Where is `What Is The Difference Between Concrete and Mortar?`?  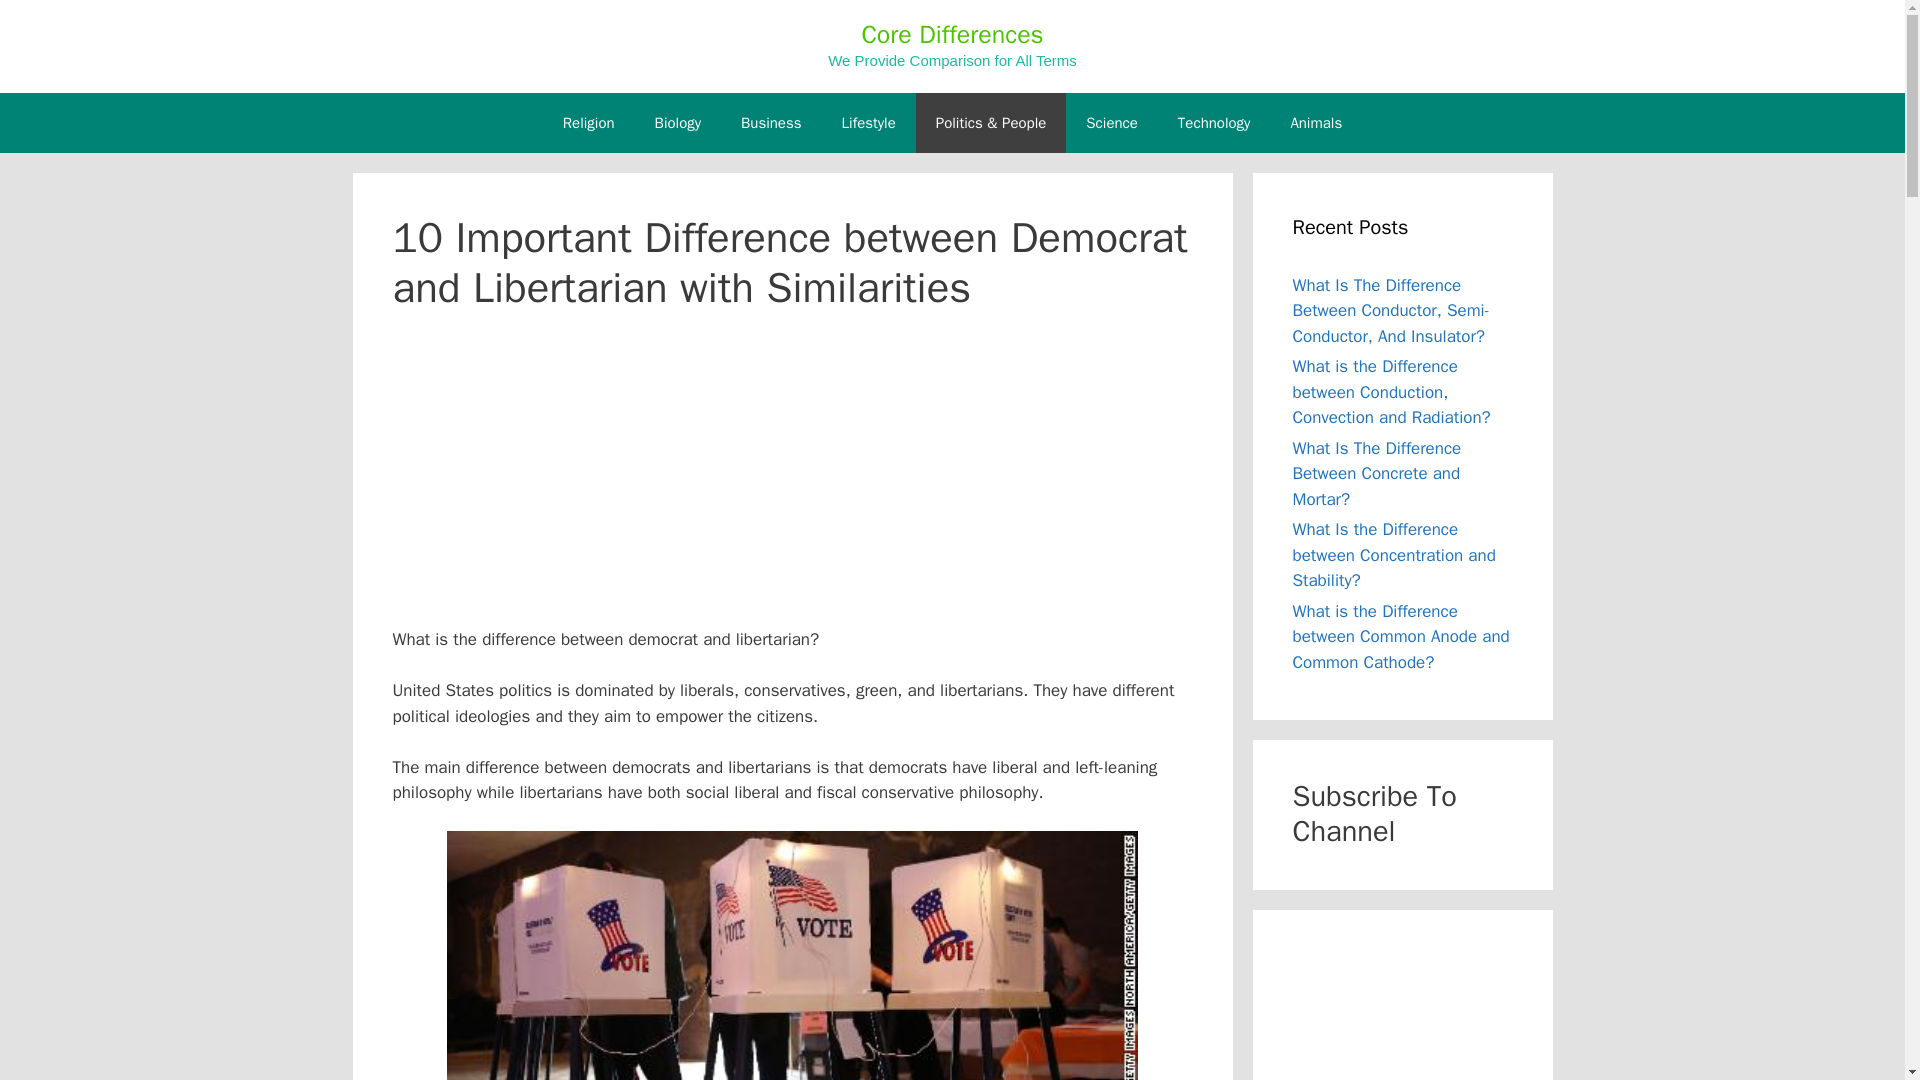
What Is The Difference Between Concrete and Mortar? is located at coordinates (1376, 474).